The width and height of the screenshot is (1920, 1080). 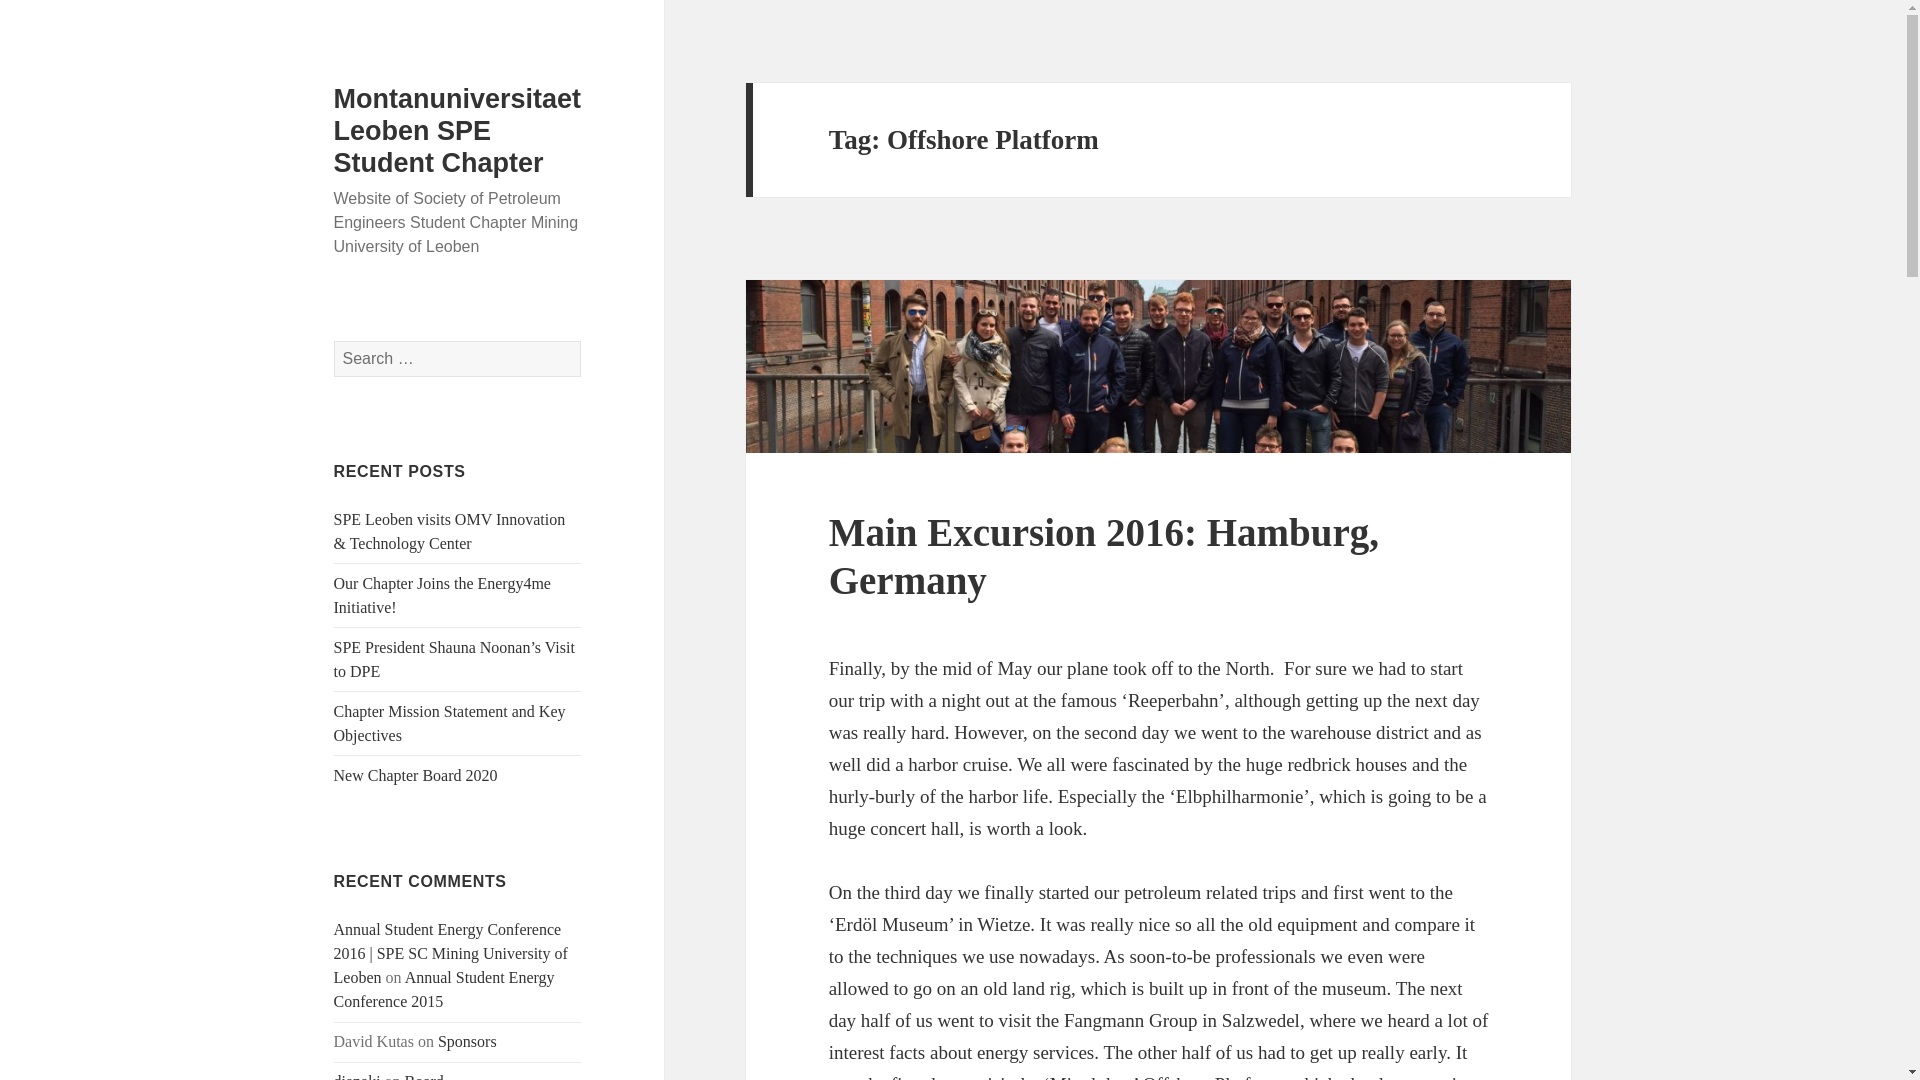 I want to click on Our Chapter Joins the Energy4me Initiative!, so click(x=442, y=594).